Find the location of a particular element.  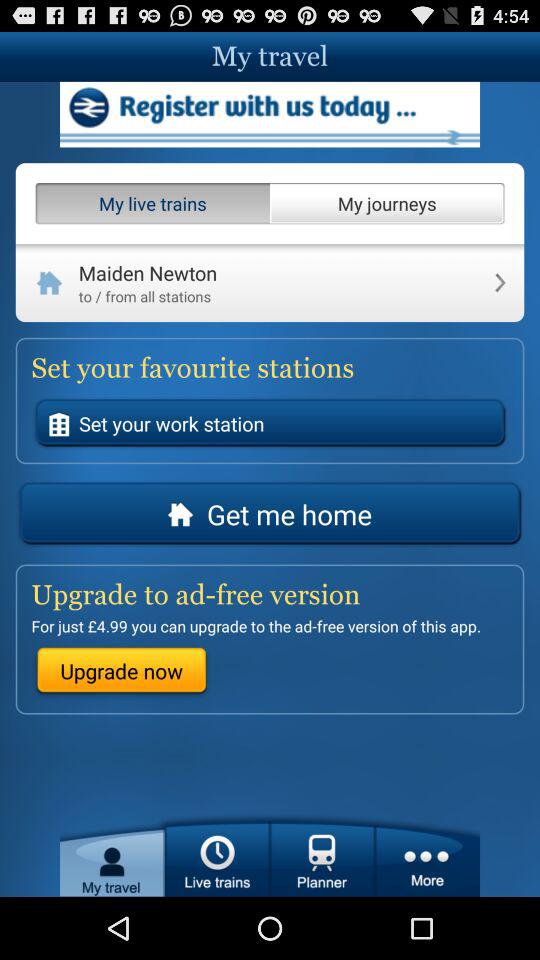

address page is located at coordinates (270, 114).